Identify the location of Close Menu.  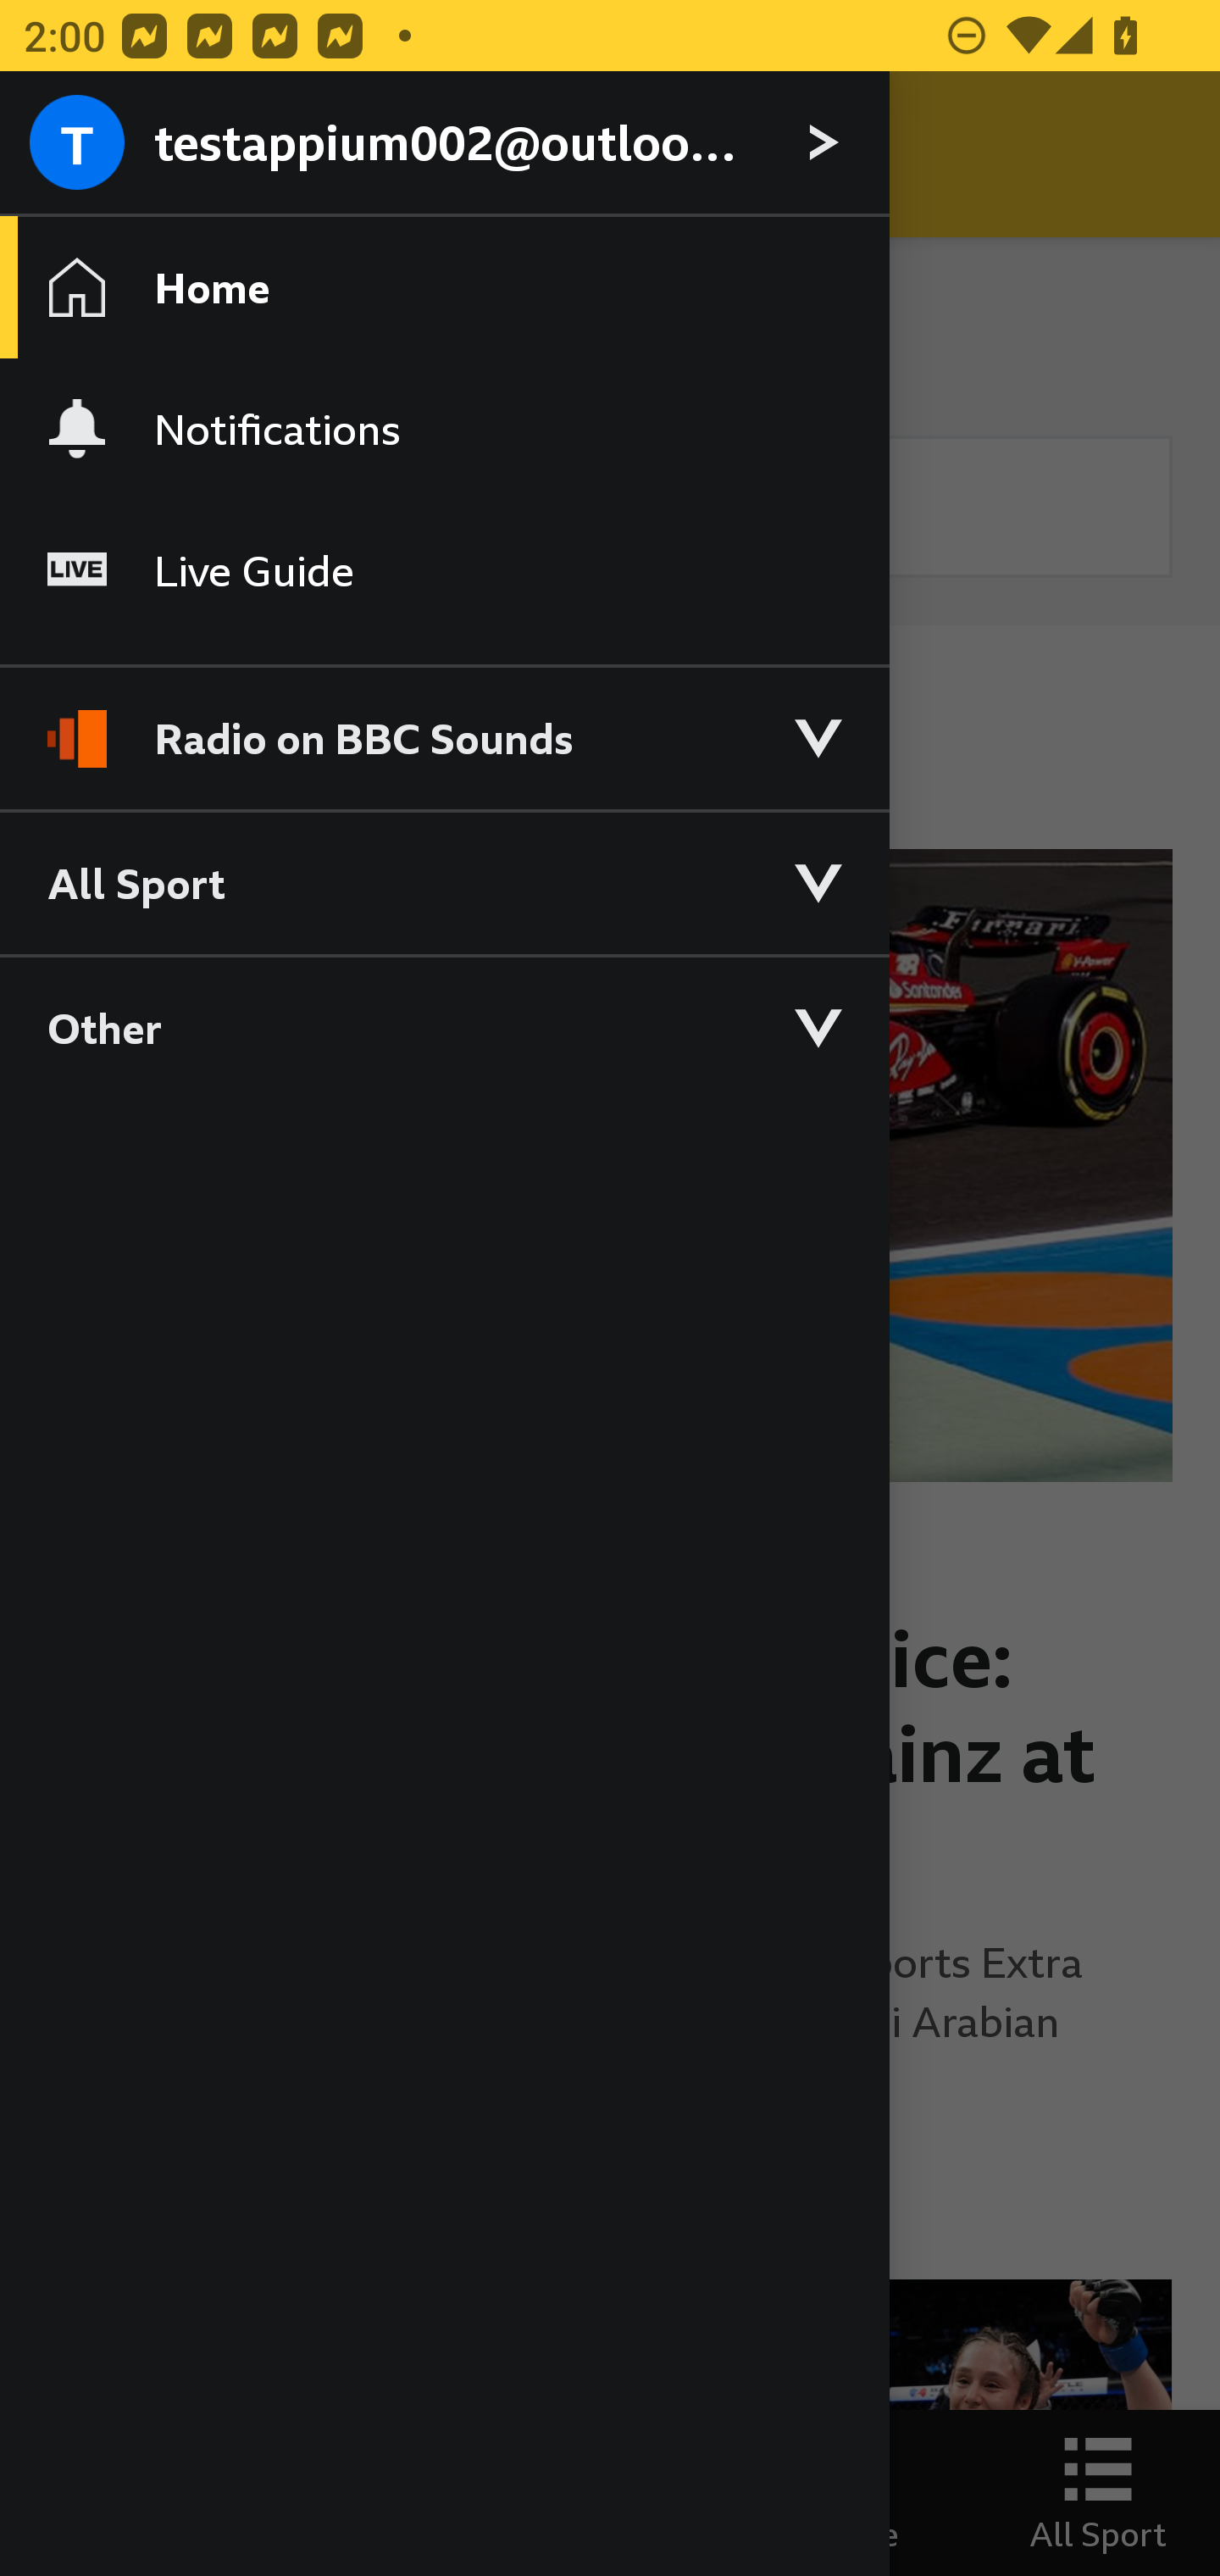
(83, 154).